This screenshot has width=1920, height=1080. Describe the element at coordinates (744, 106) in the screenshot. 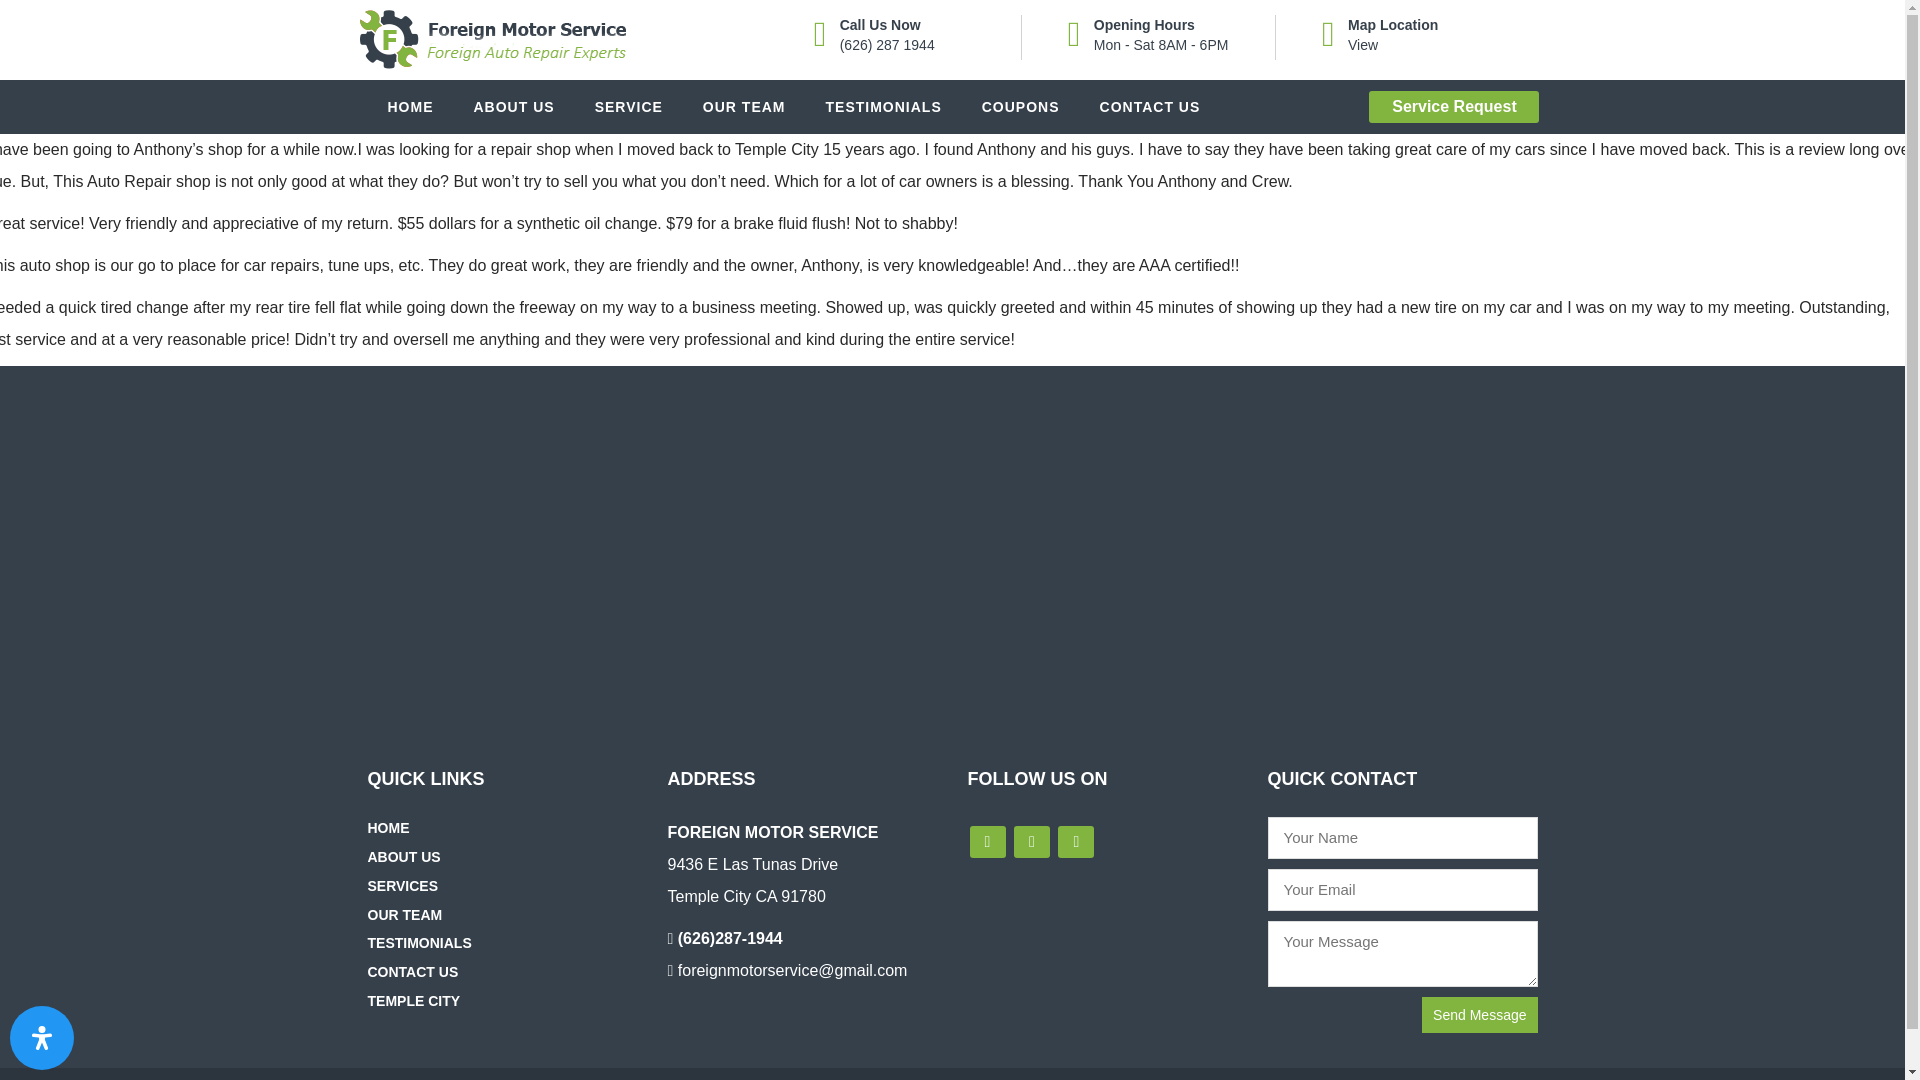

I see `OUR TEAM` at that location.